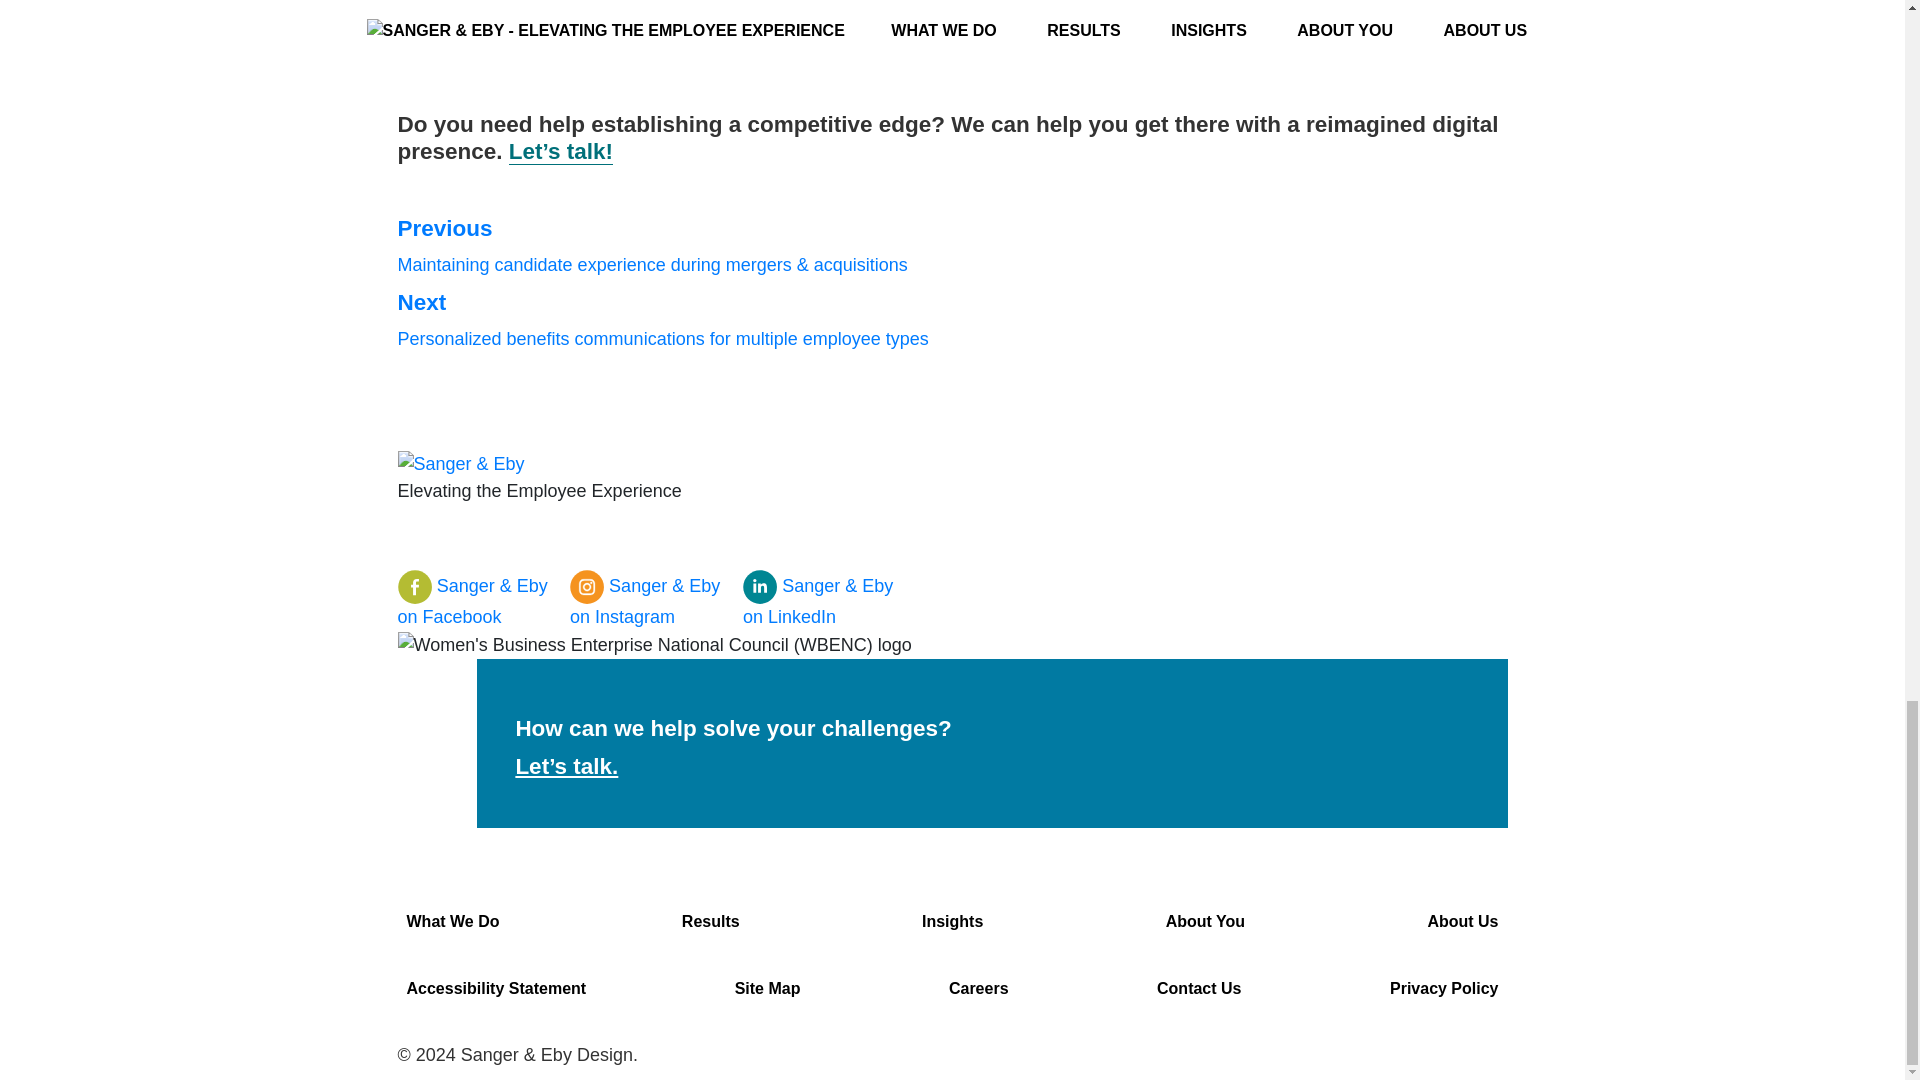  What do you see at coordinates (1198, 988) in the screenshot?
I see `Contact Us` at bounding box center [1198, 988].